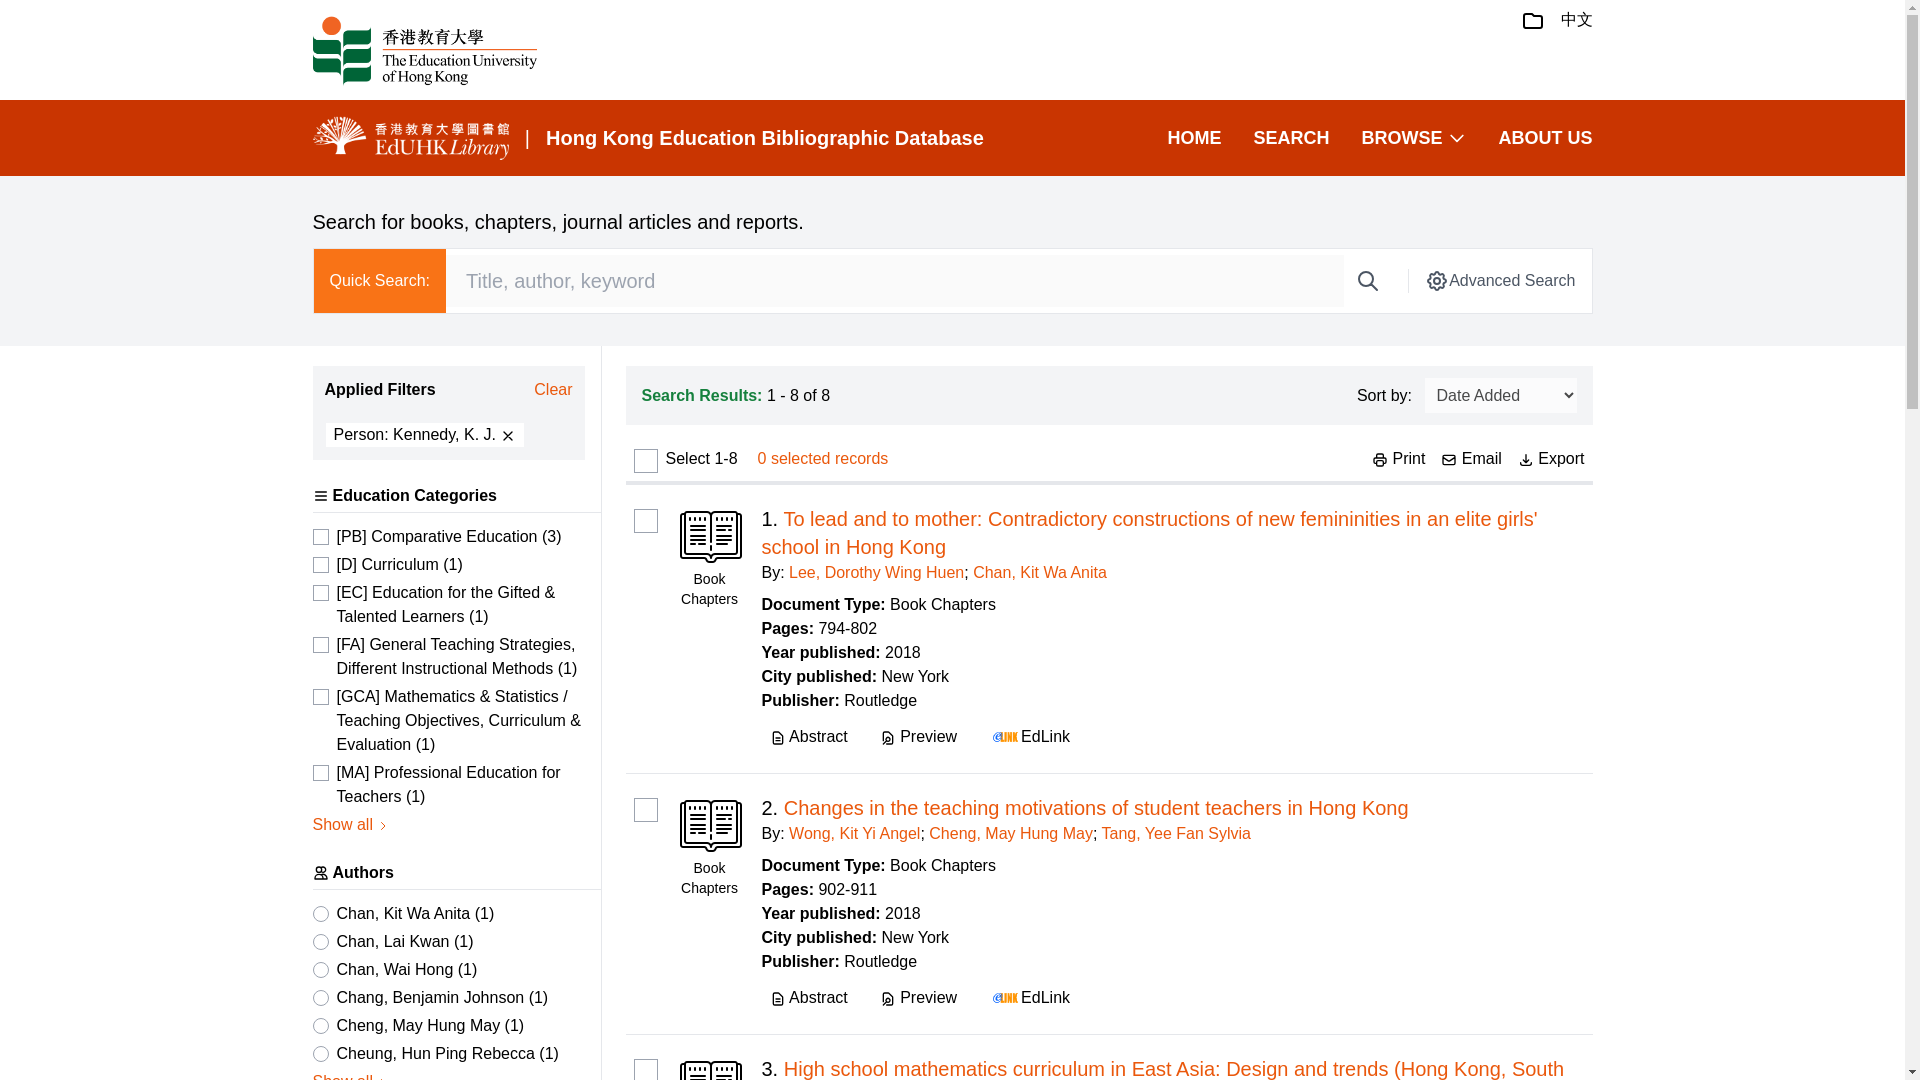 The width and height of the screenshot is (1920, 1080). I want to click on Print, so click(1398, 458).